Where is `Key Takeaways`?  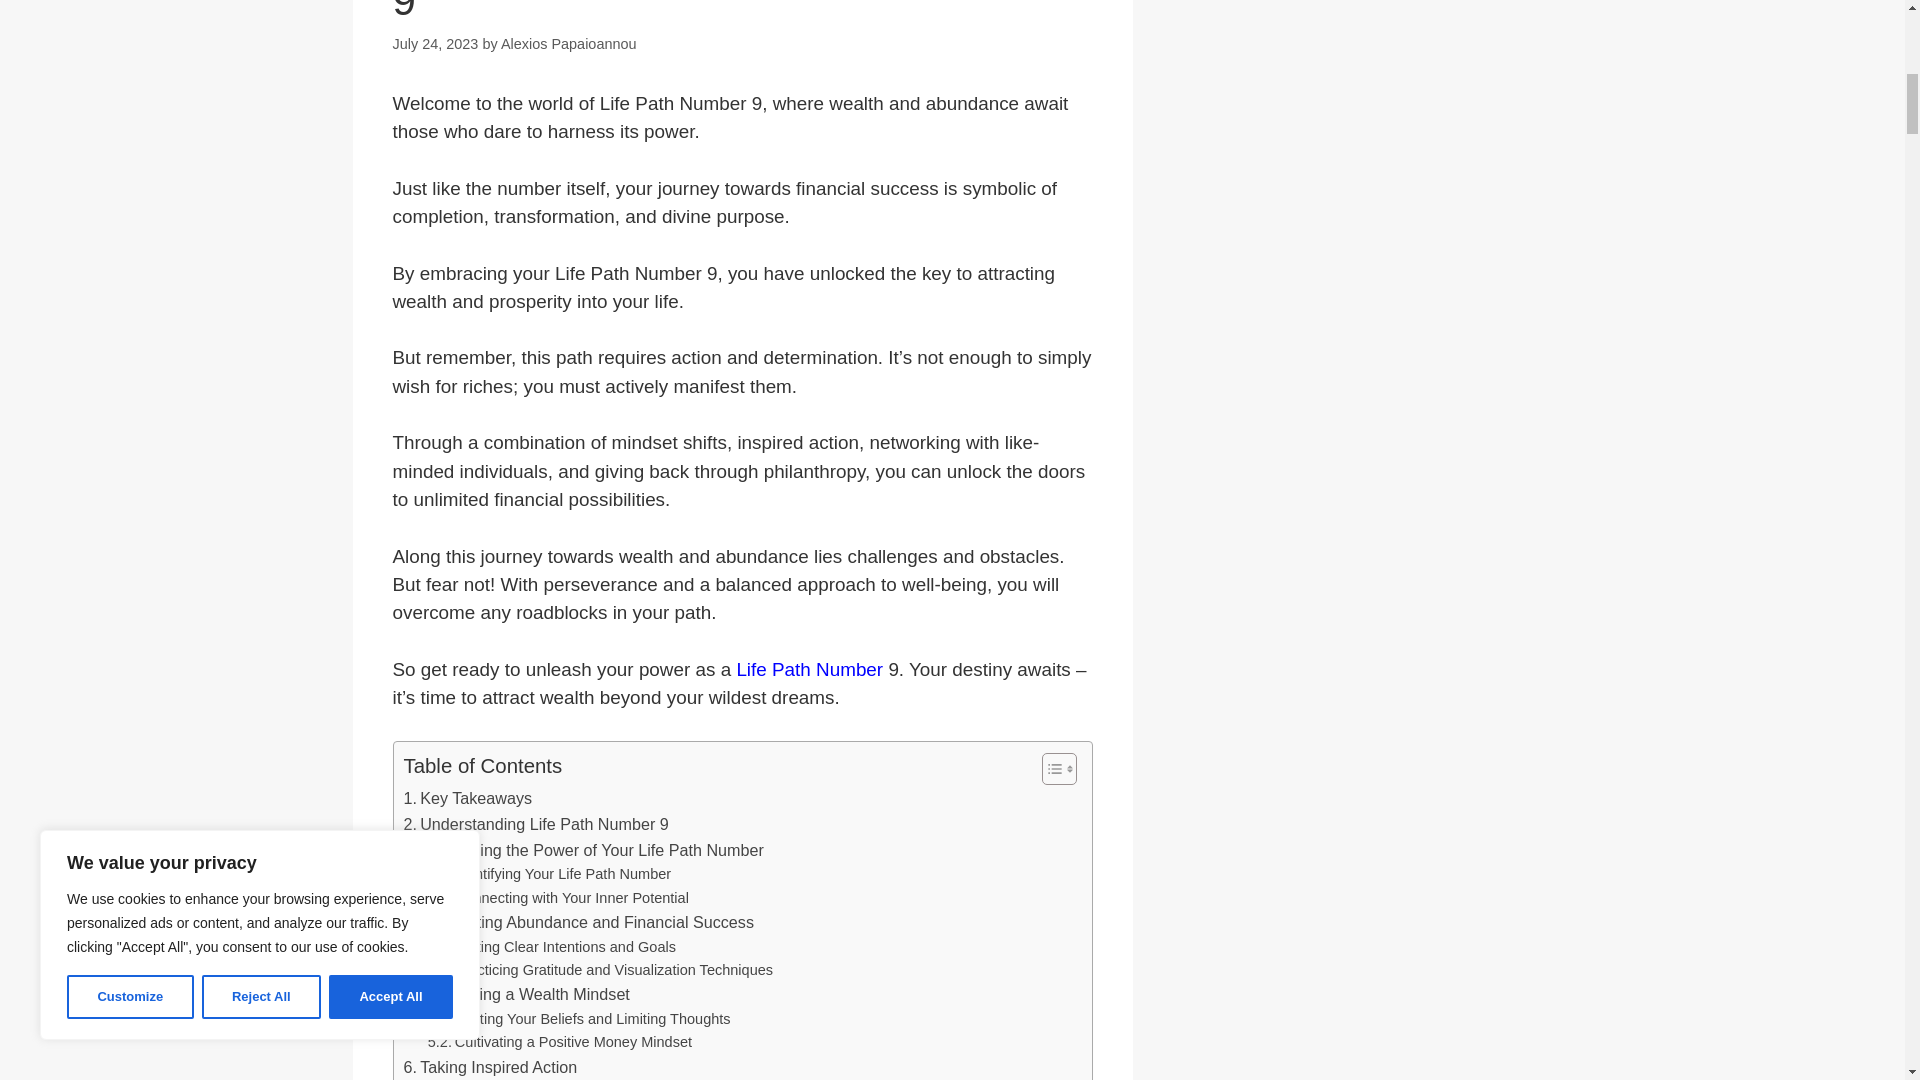
Key Takeaways is located at coordinates (468, 799).